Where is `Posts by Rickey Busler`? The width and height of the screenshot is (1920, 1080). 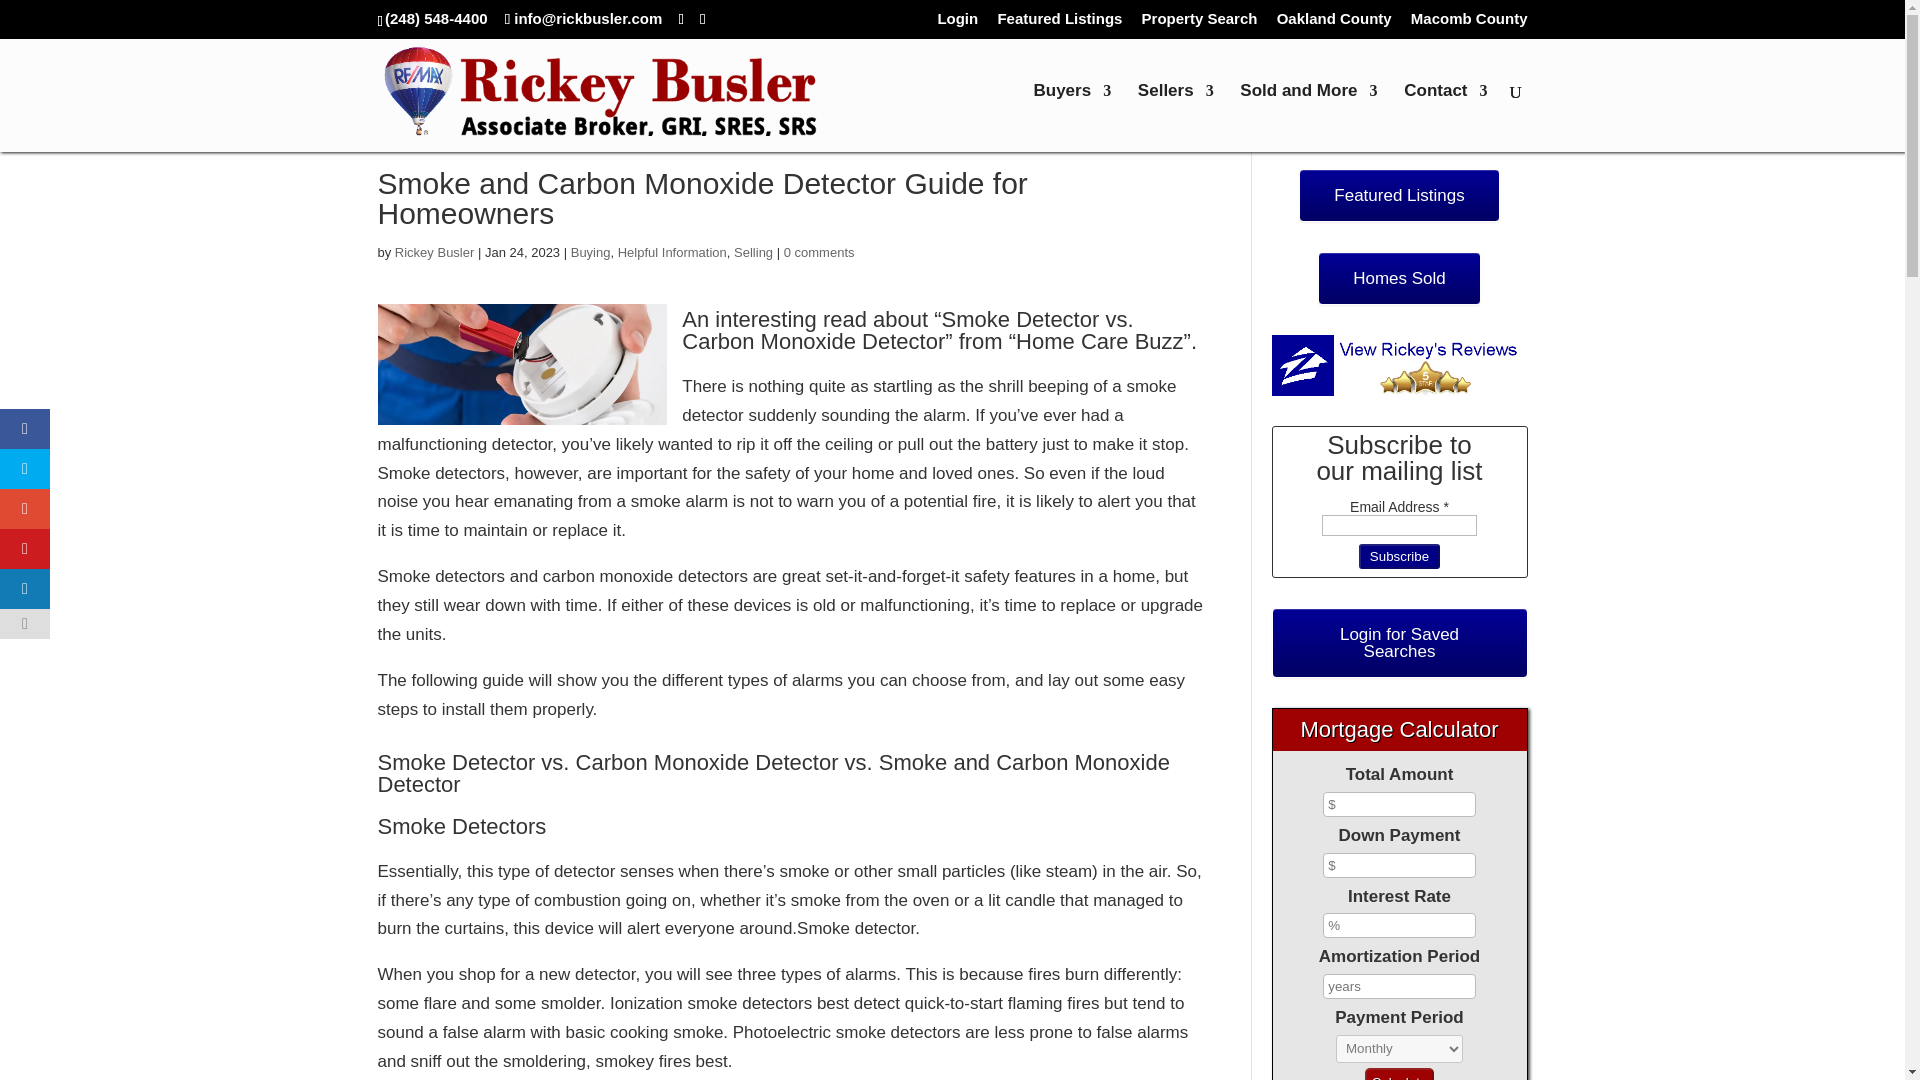
Posts by Rickey Busler is located at coordinates (434, 252).